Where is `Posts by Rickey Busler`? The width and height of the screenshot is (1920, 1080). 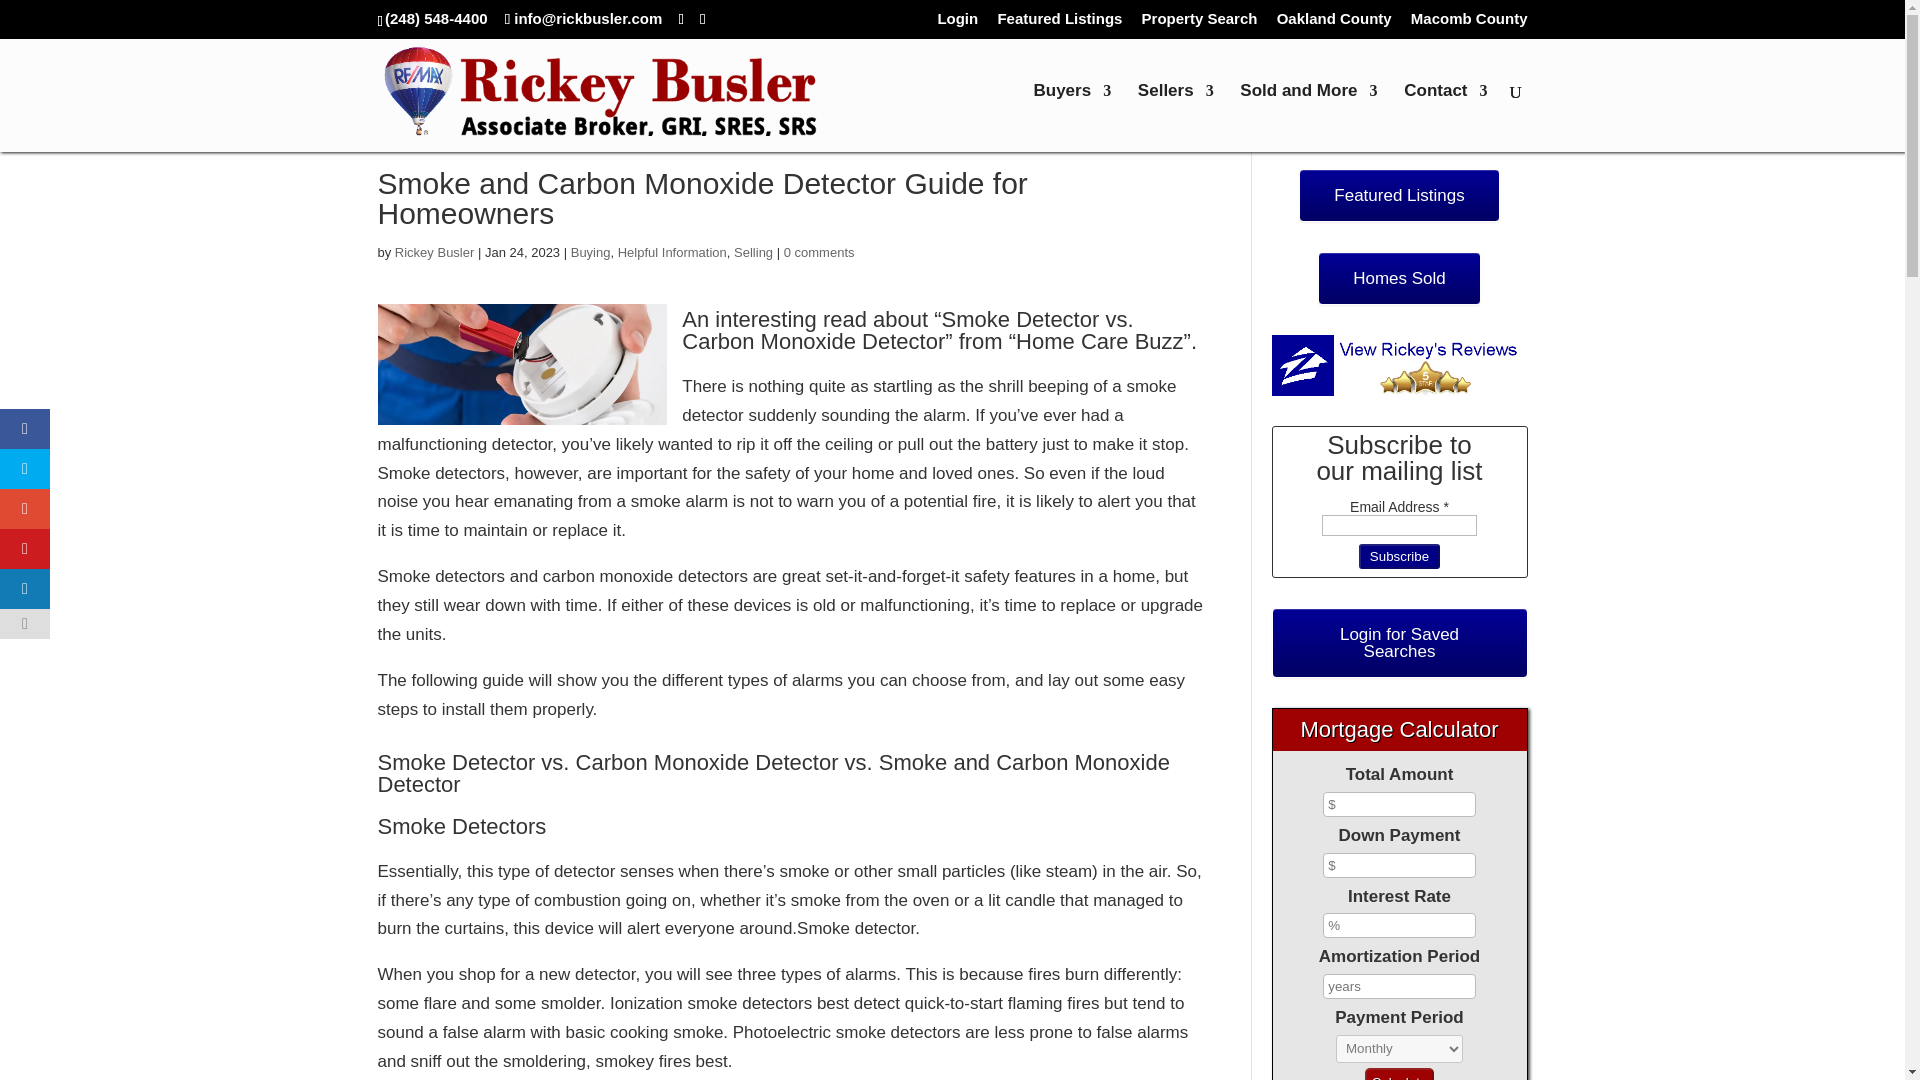
Posts by Rickey Busler is located at coordinates (434, 252).